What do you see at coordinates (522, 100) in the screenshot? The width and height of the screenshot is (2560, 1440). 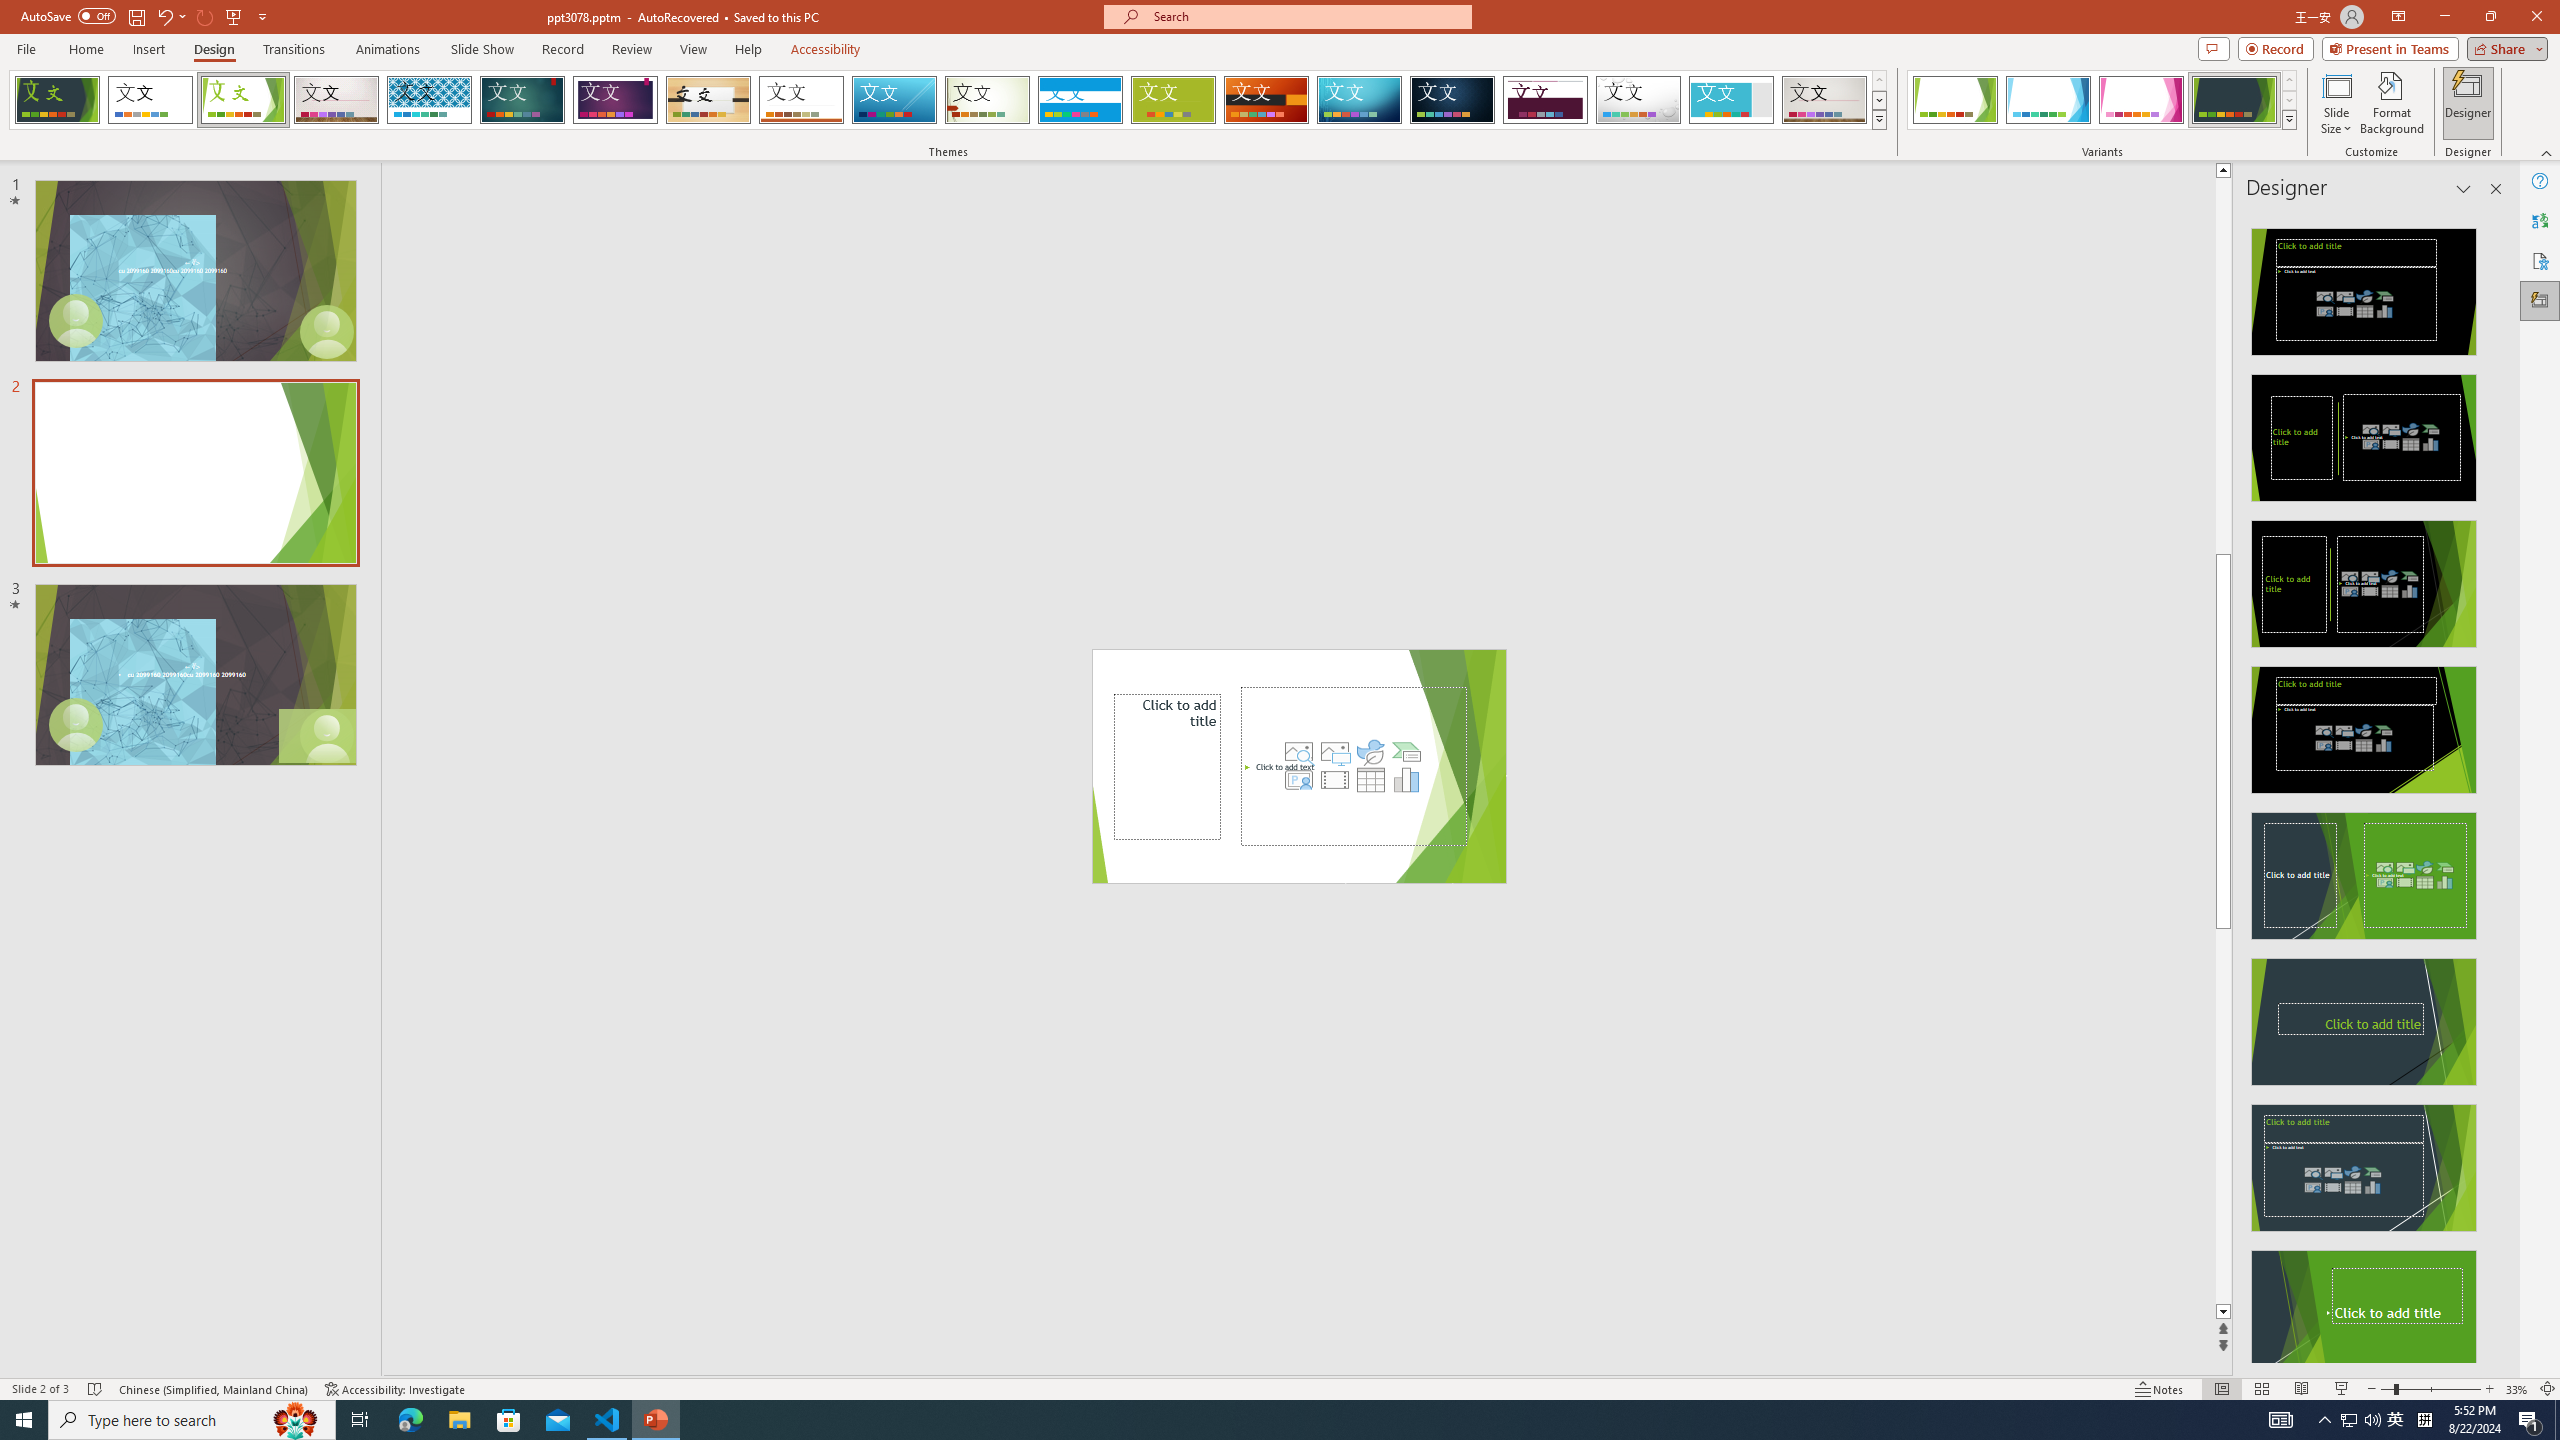 I see `Ion` at bounding box center [522, 100].